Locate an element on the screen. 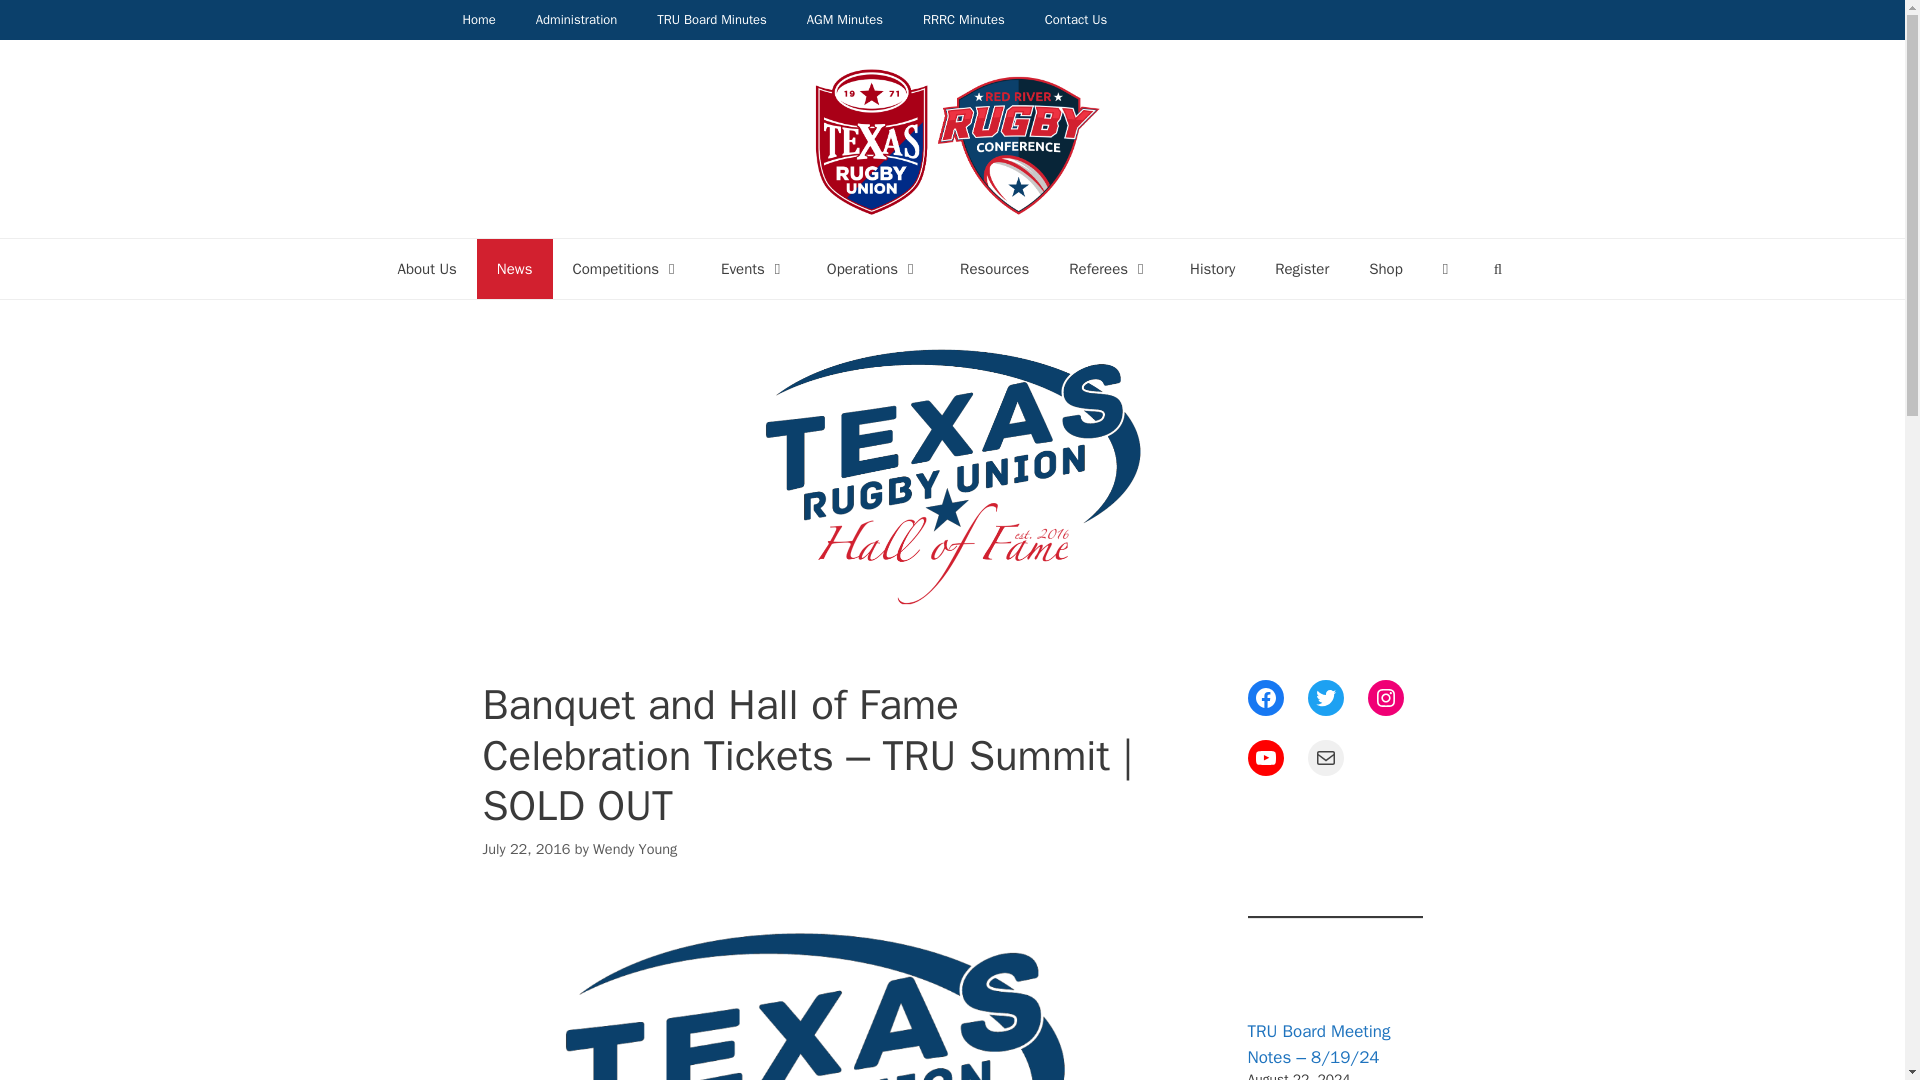 This screenshot has height=1080, width=1920. Register is located at coordinates (1302, 268).